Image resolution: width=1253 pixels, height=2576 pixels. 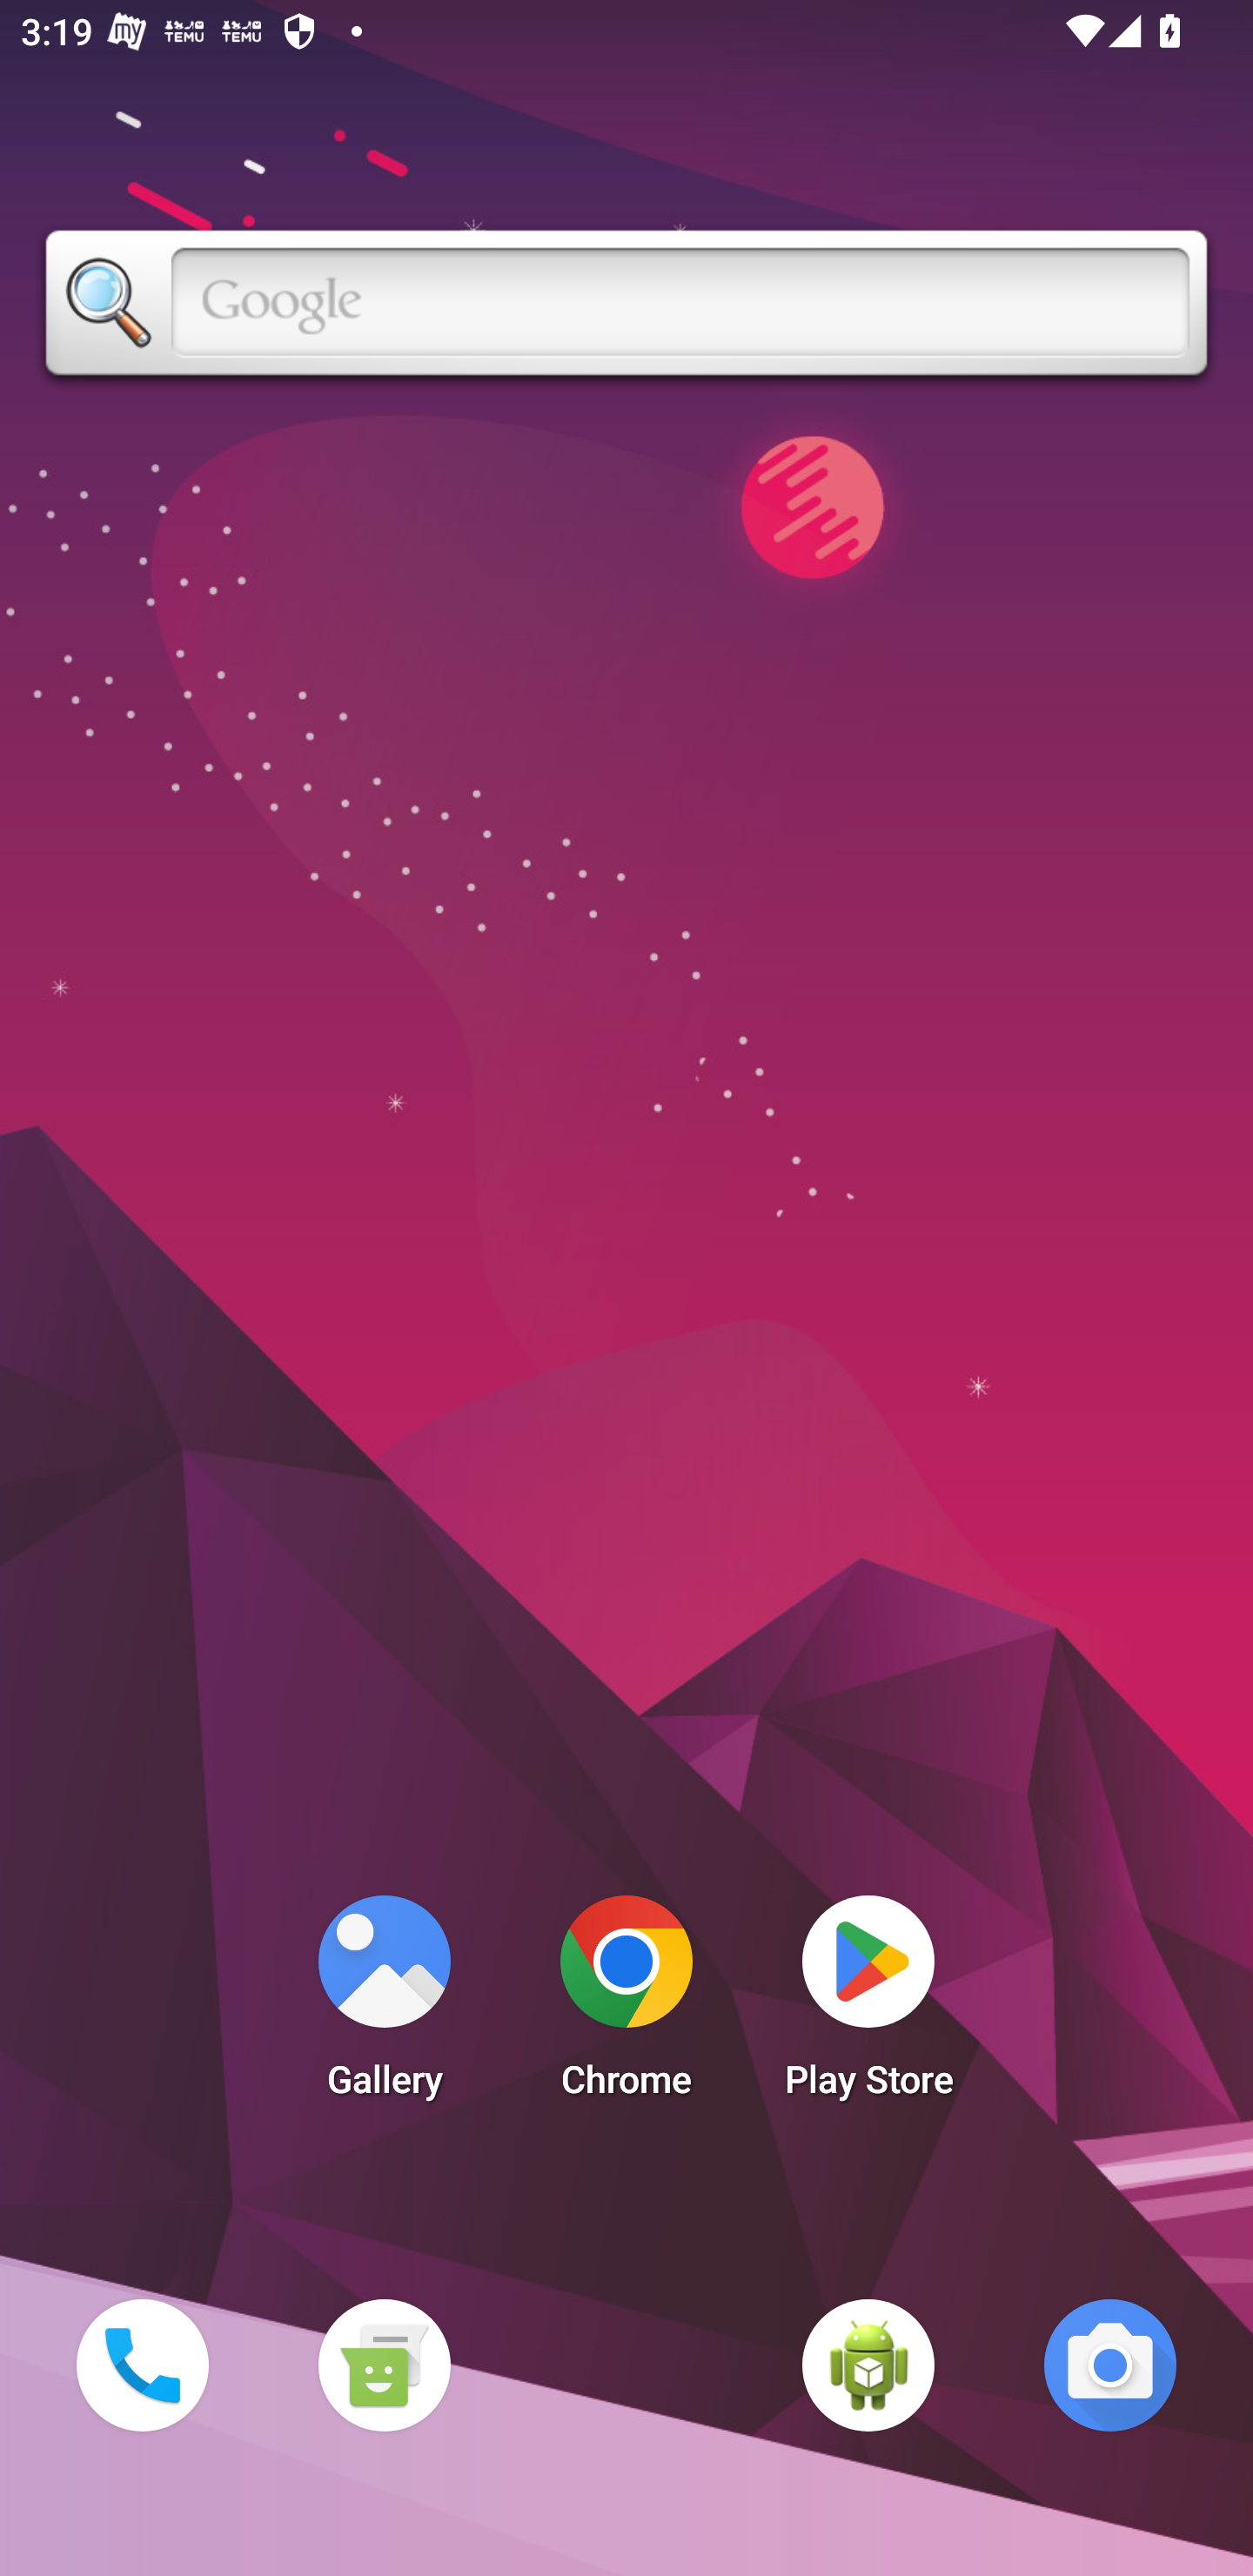 I want to click on WebView Browser Tester, so click(x=868, y=2365).